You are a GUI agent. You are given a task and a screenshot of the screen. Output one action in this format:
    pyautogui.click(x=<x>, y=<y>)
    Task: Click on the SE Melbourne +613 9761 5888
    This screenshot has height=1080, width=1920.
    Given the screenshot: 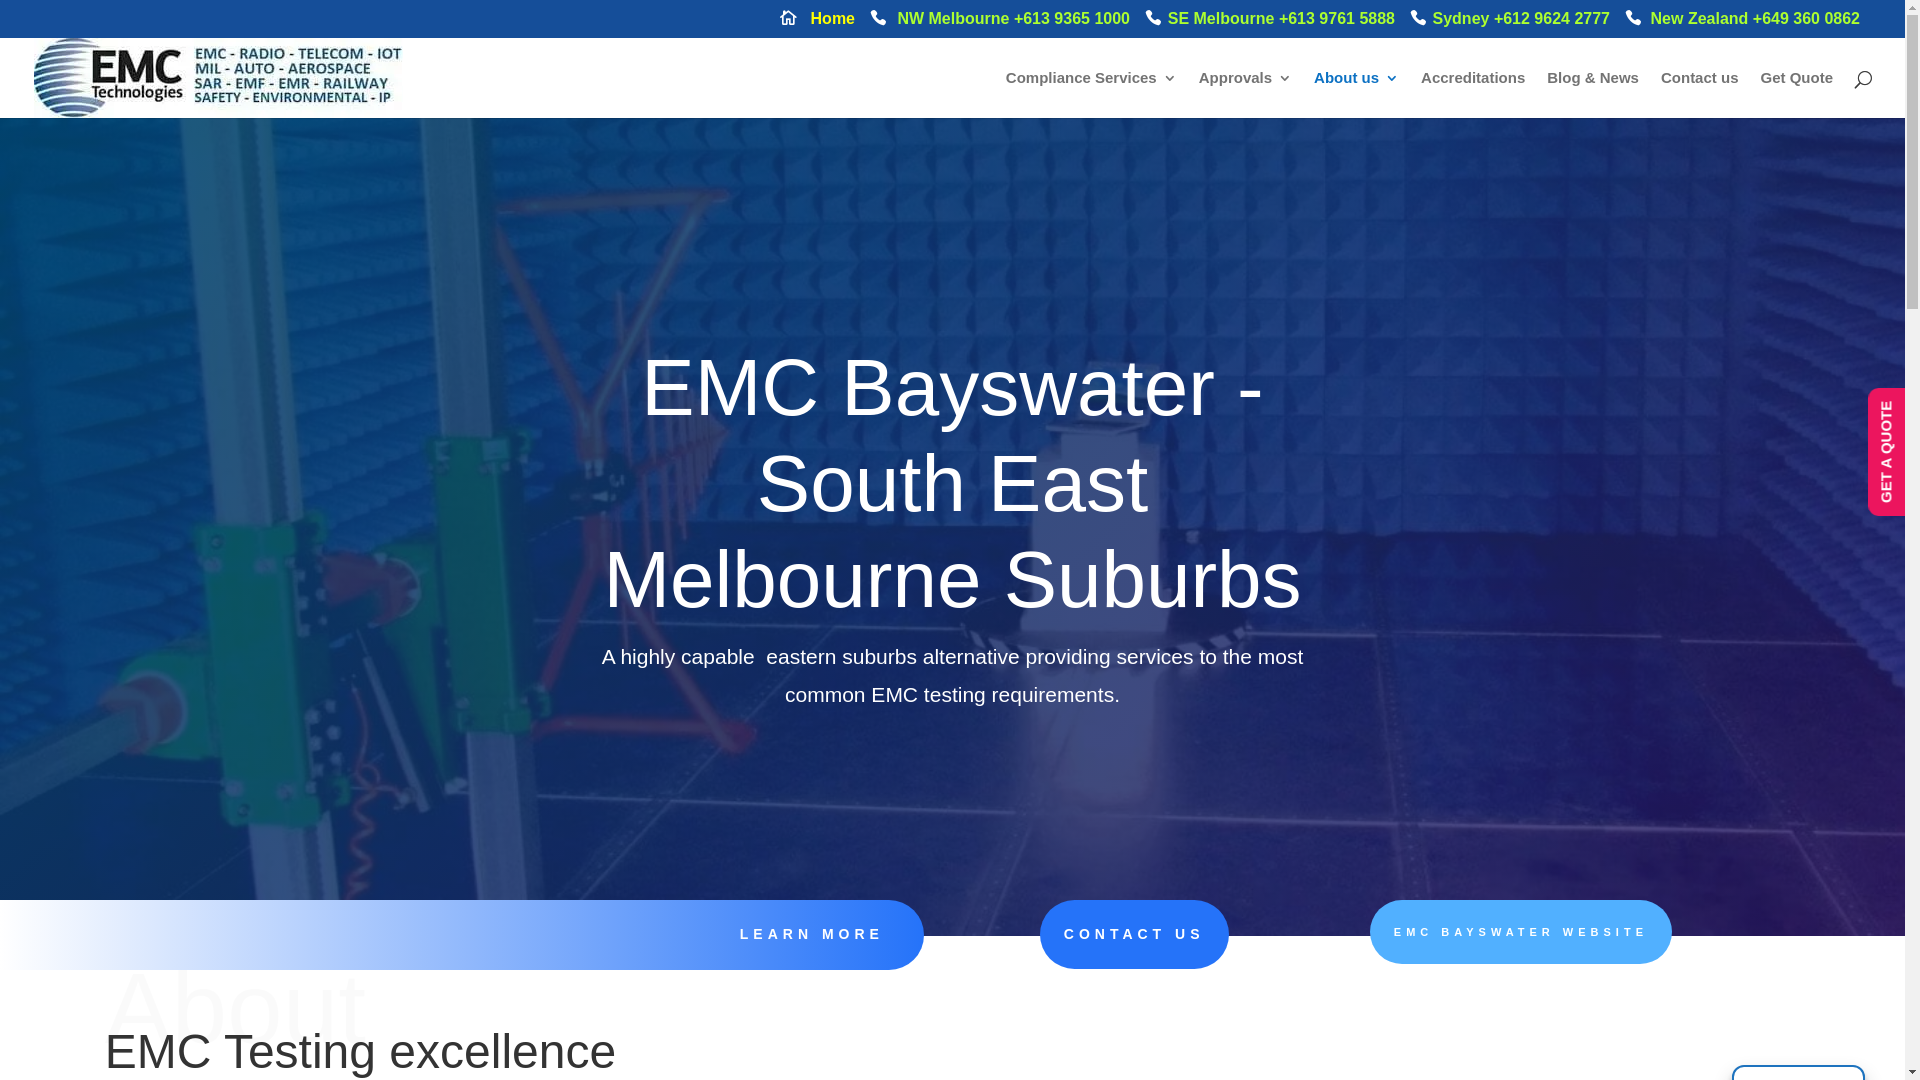 What is the action you would take?
    pyautogui.click(x=1270, y=24)
    